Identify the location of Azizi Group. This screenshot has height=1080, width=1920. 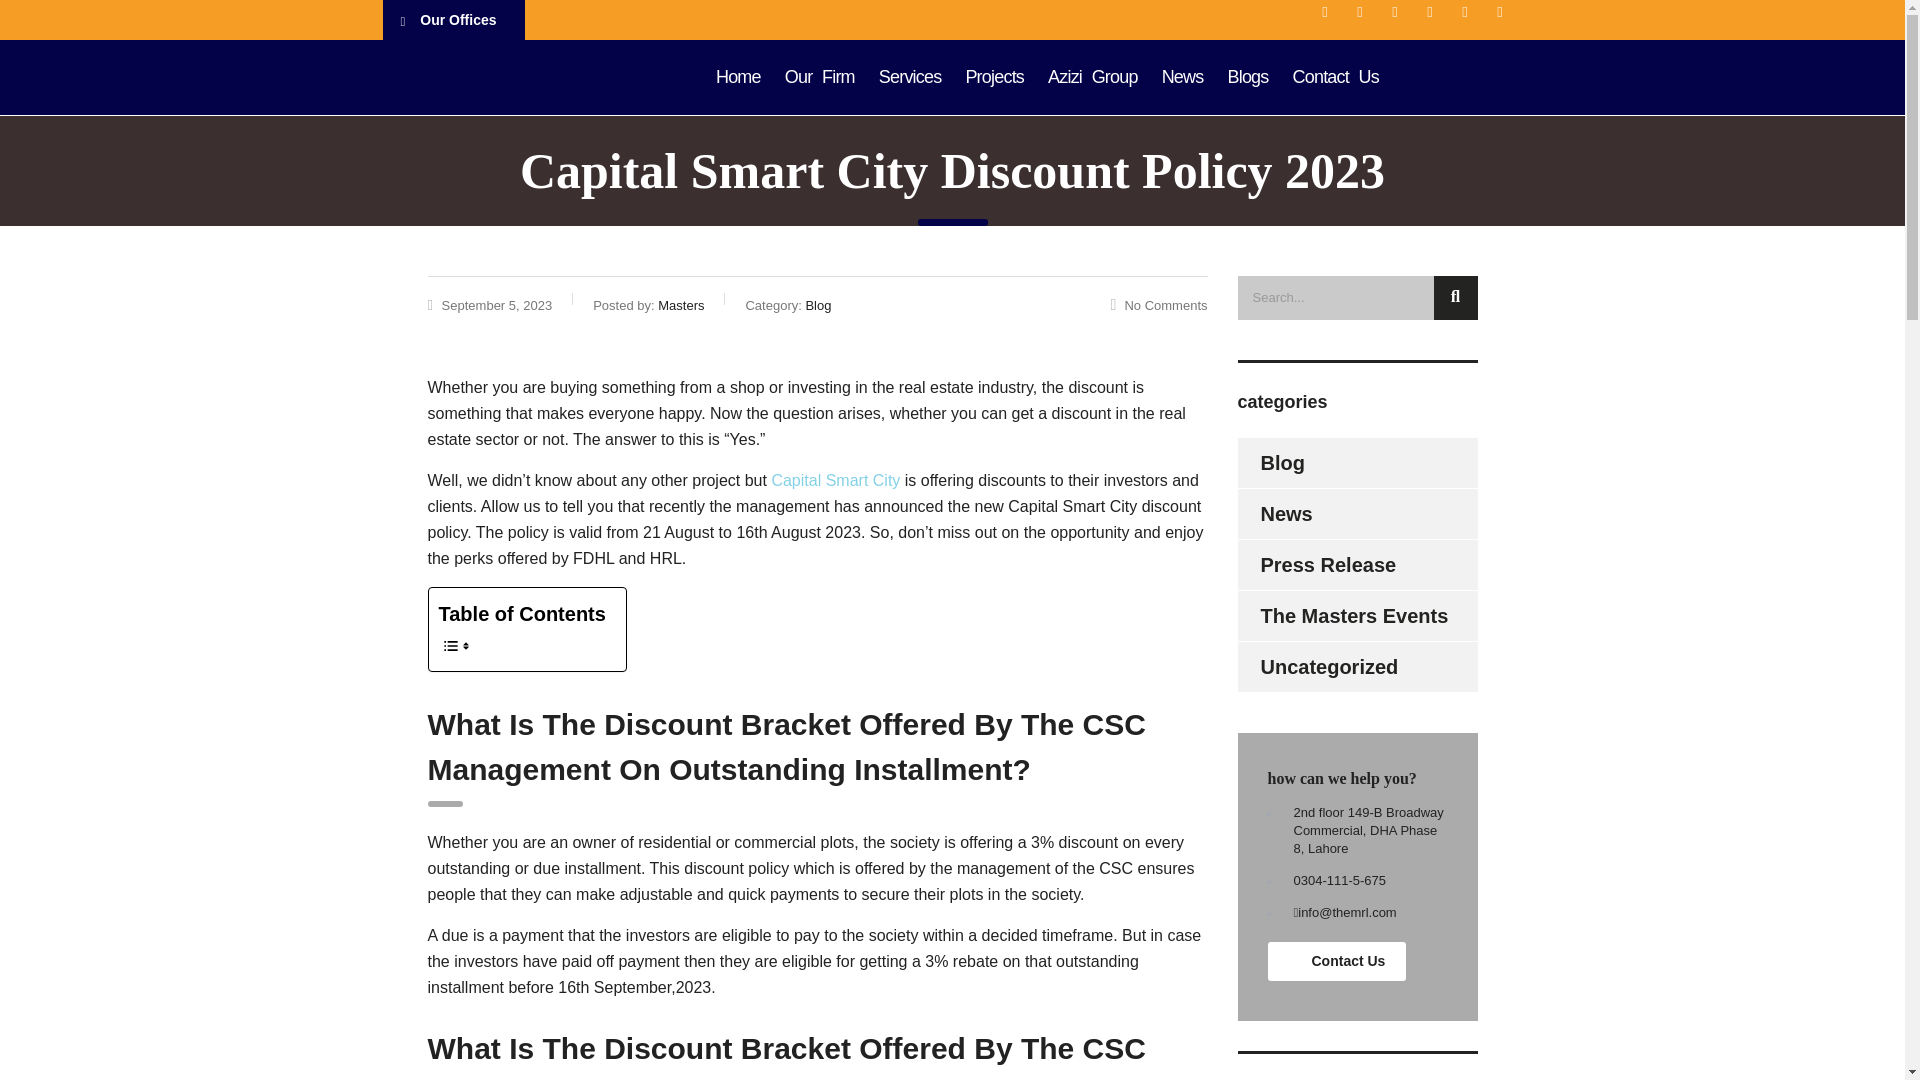
(1093, 77).